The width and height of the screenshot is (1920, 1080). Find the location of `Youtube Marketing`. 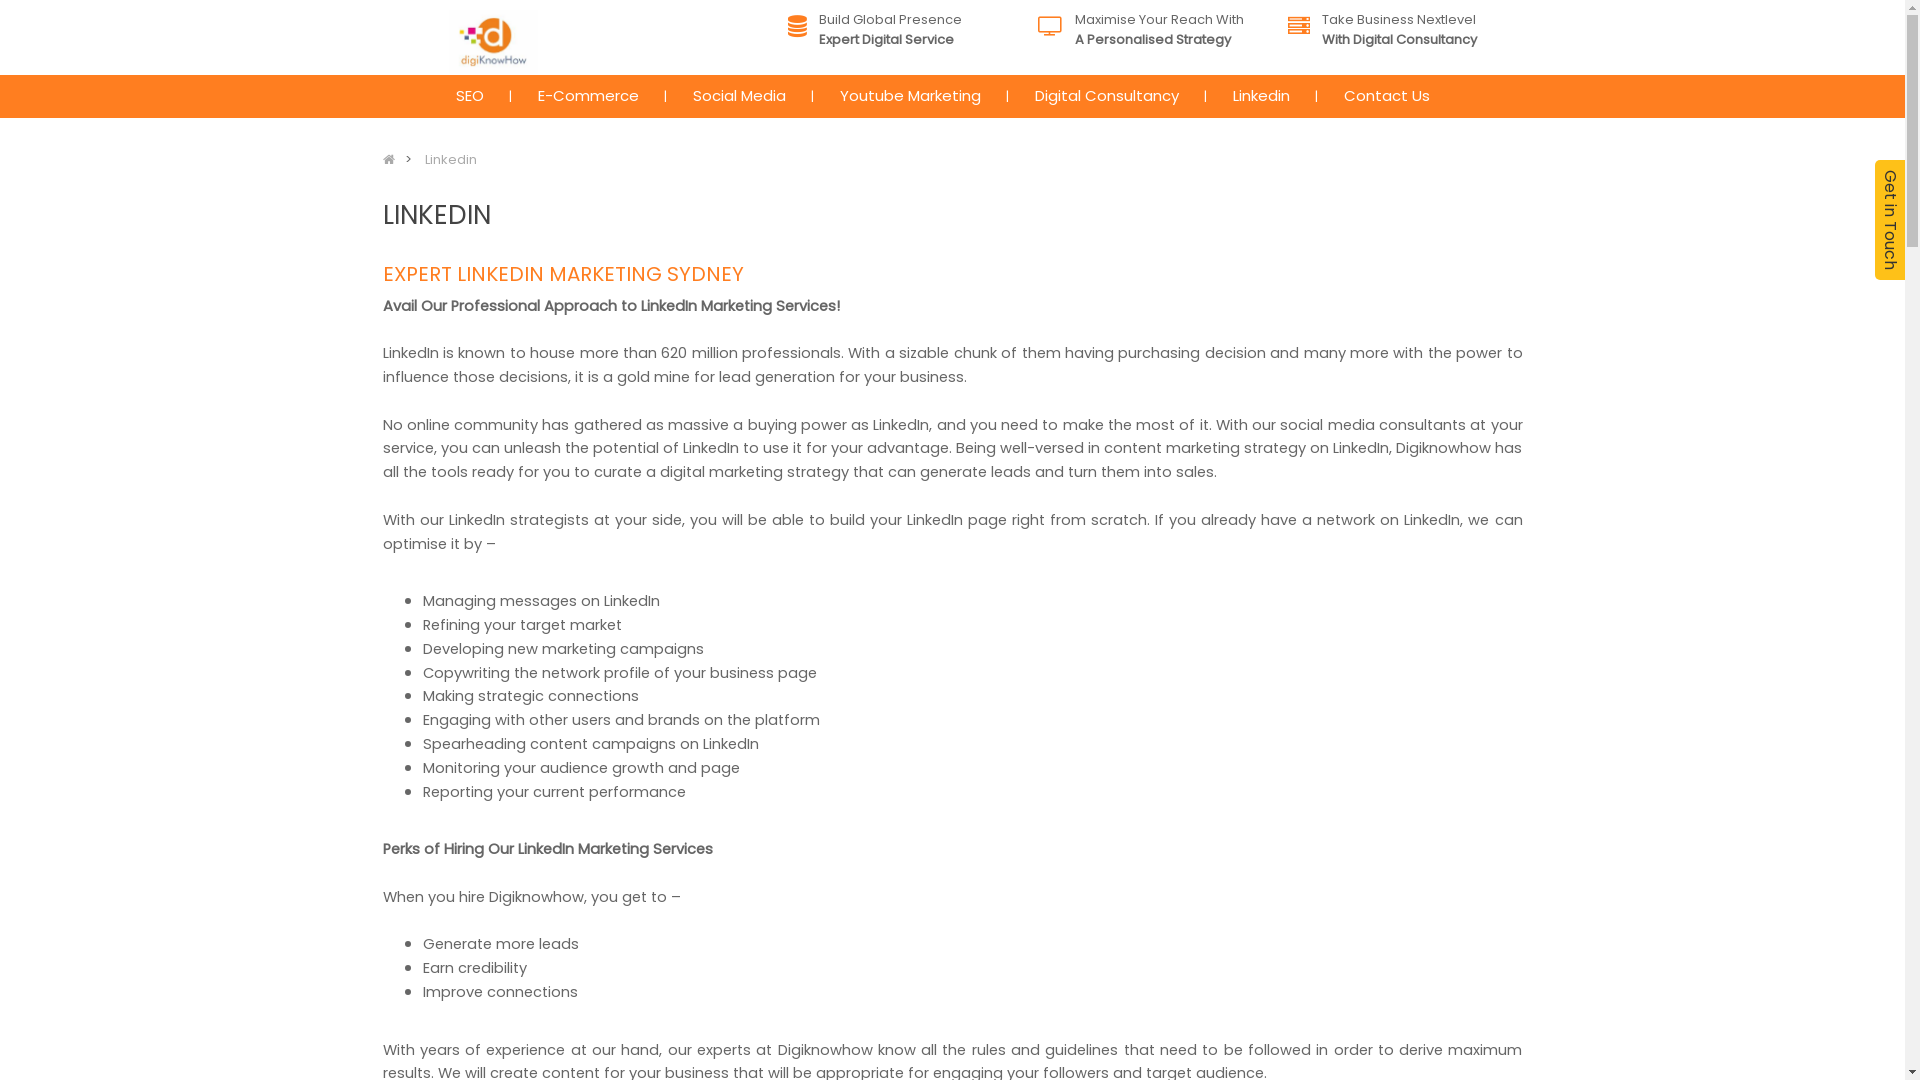

Youtube Marketing is located at coordinates (909, 96).